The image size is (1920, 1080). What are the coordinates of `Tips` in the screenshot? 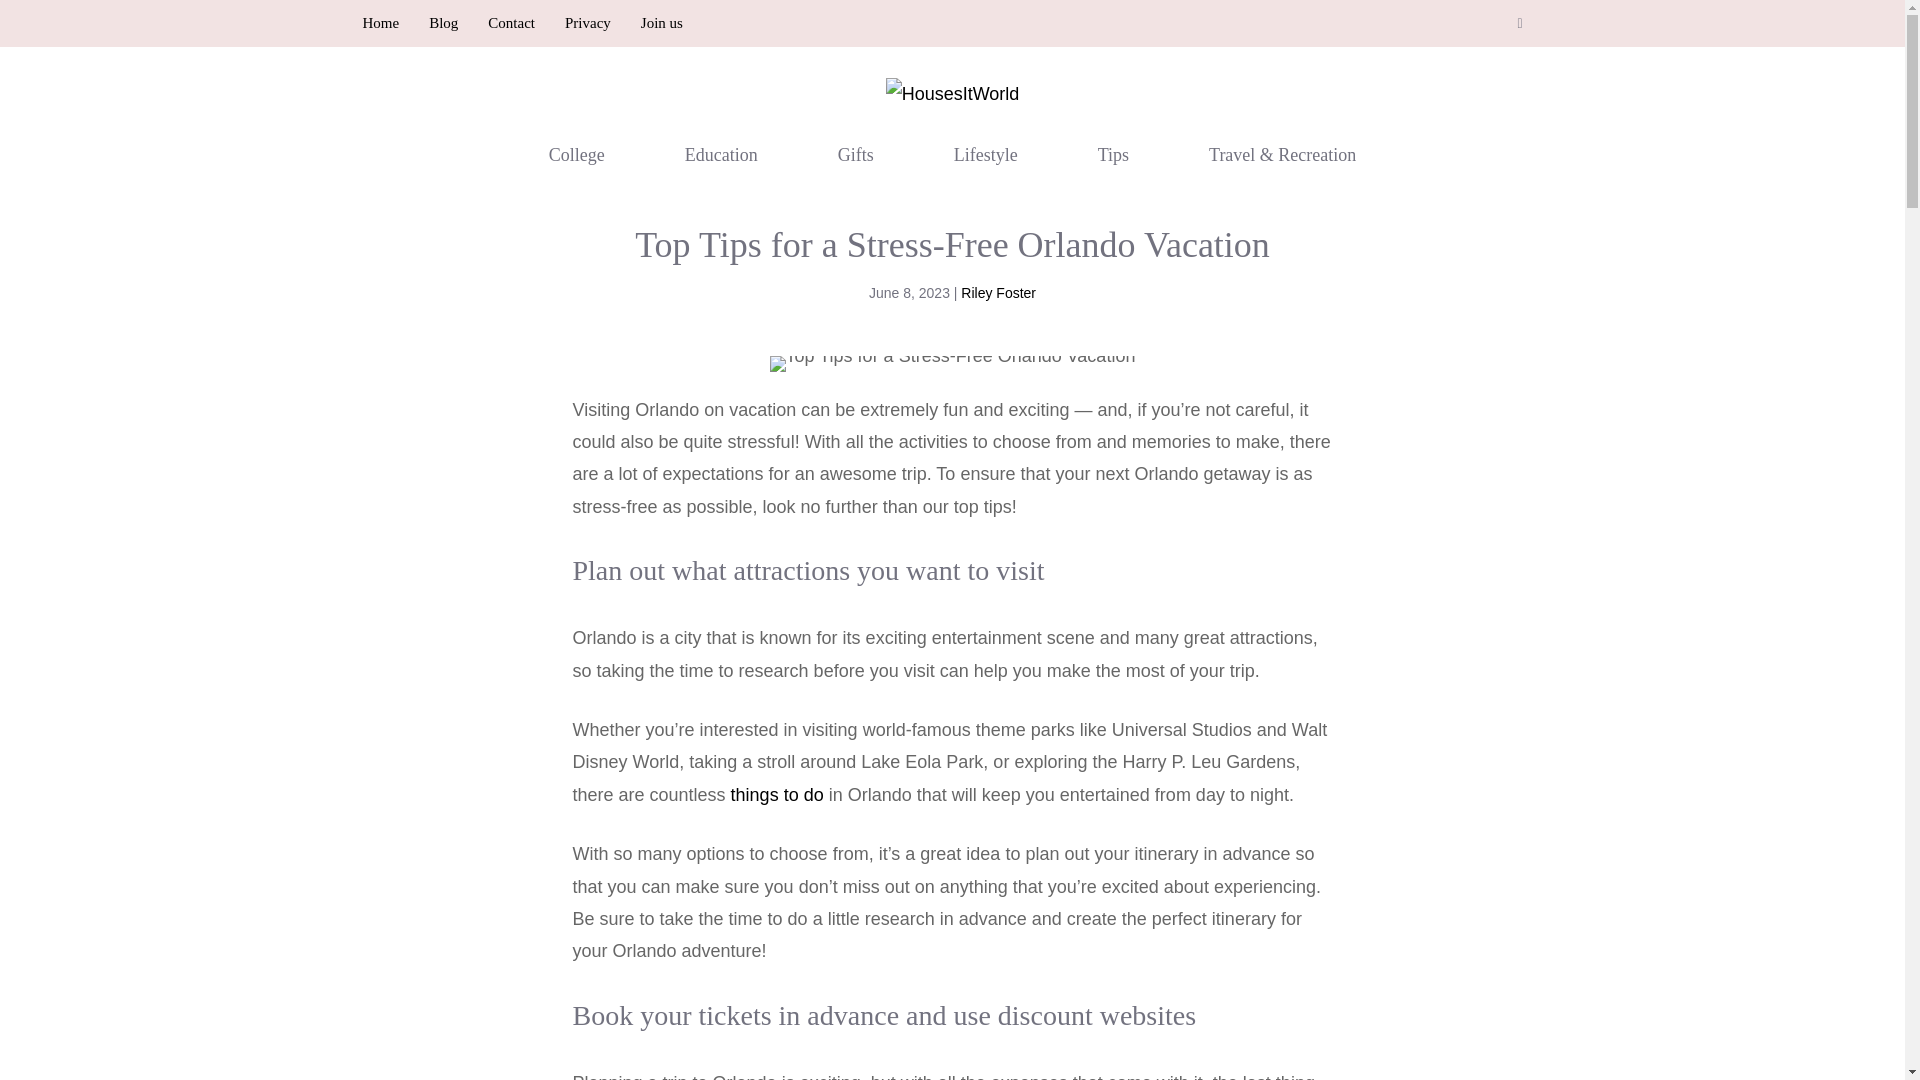 It's located at (1113, 154).